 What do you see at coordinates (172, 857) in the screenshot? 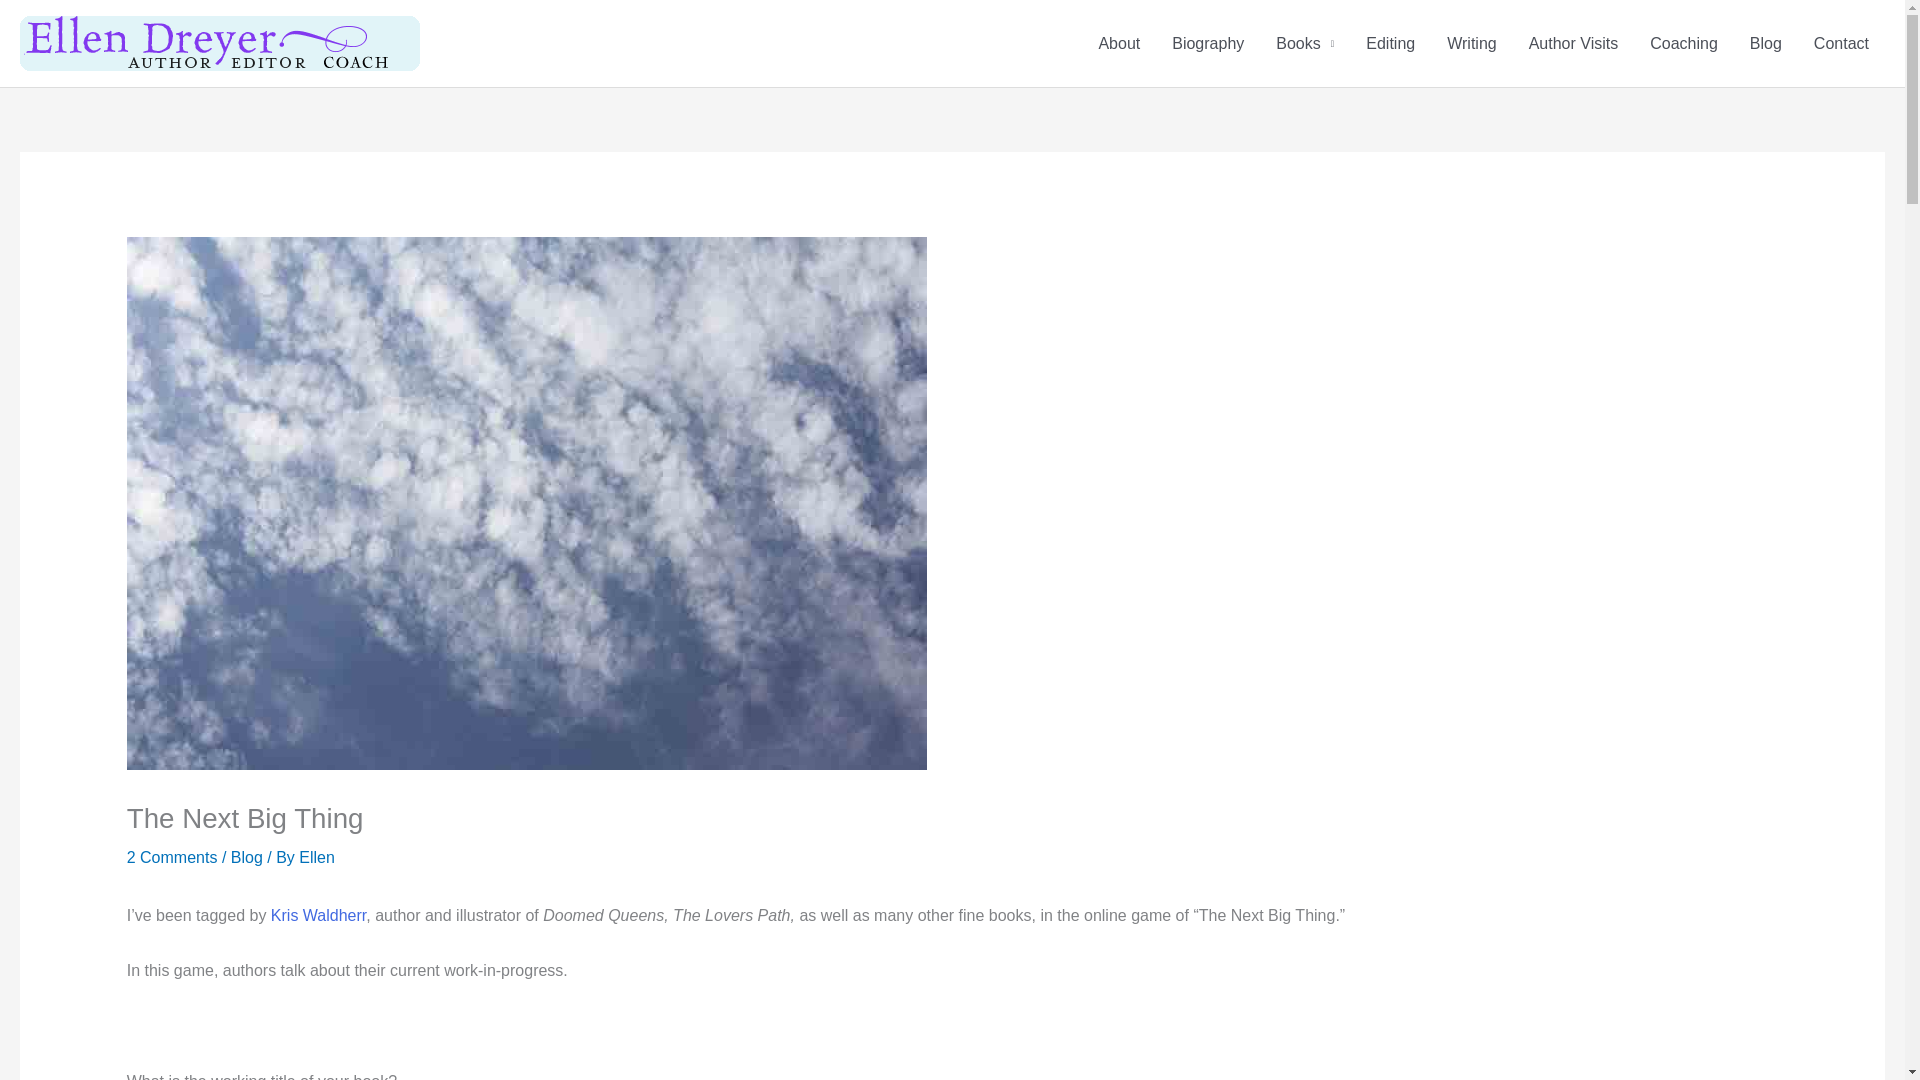
I see `2 Comments` at bounding box center [172, 857].